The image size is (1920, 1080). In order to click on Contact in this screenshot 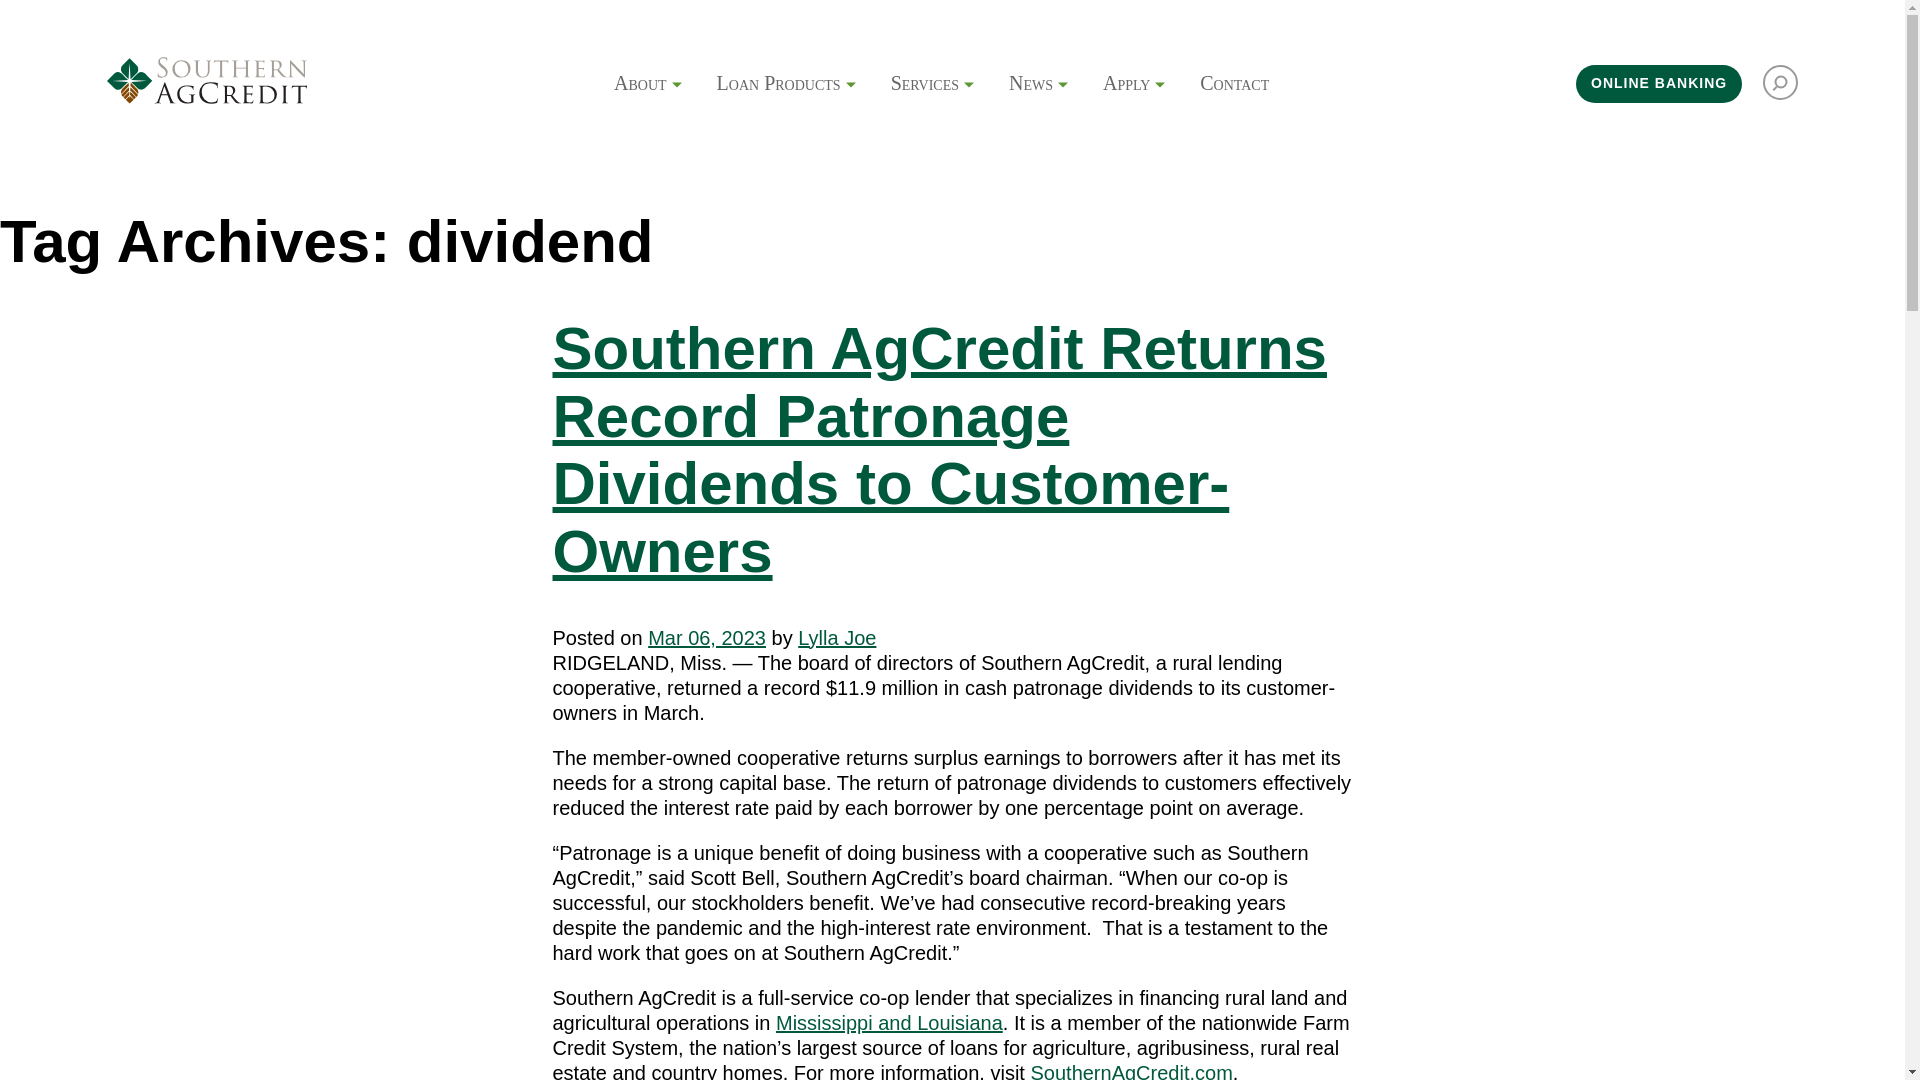, I will do `click(1234, 84)`.